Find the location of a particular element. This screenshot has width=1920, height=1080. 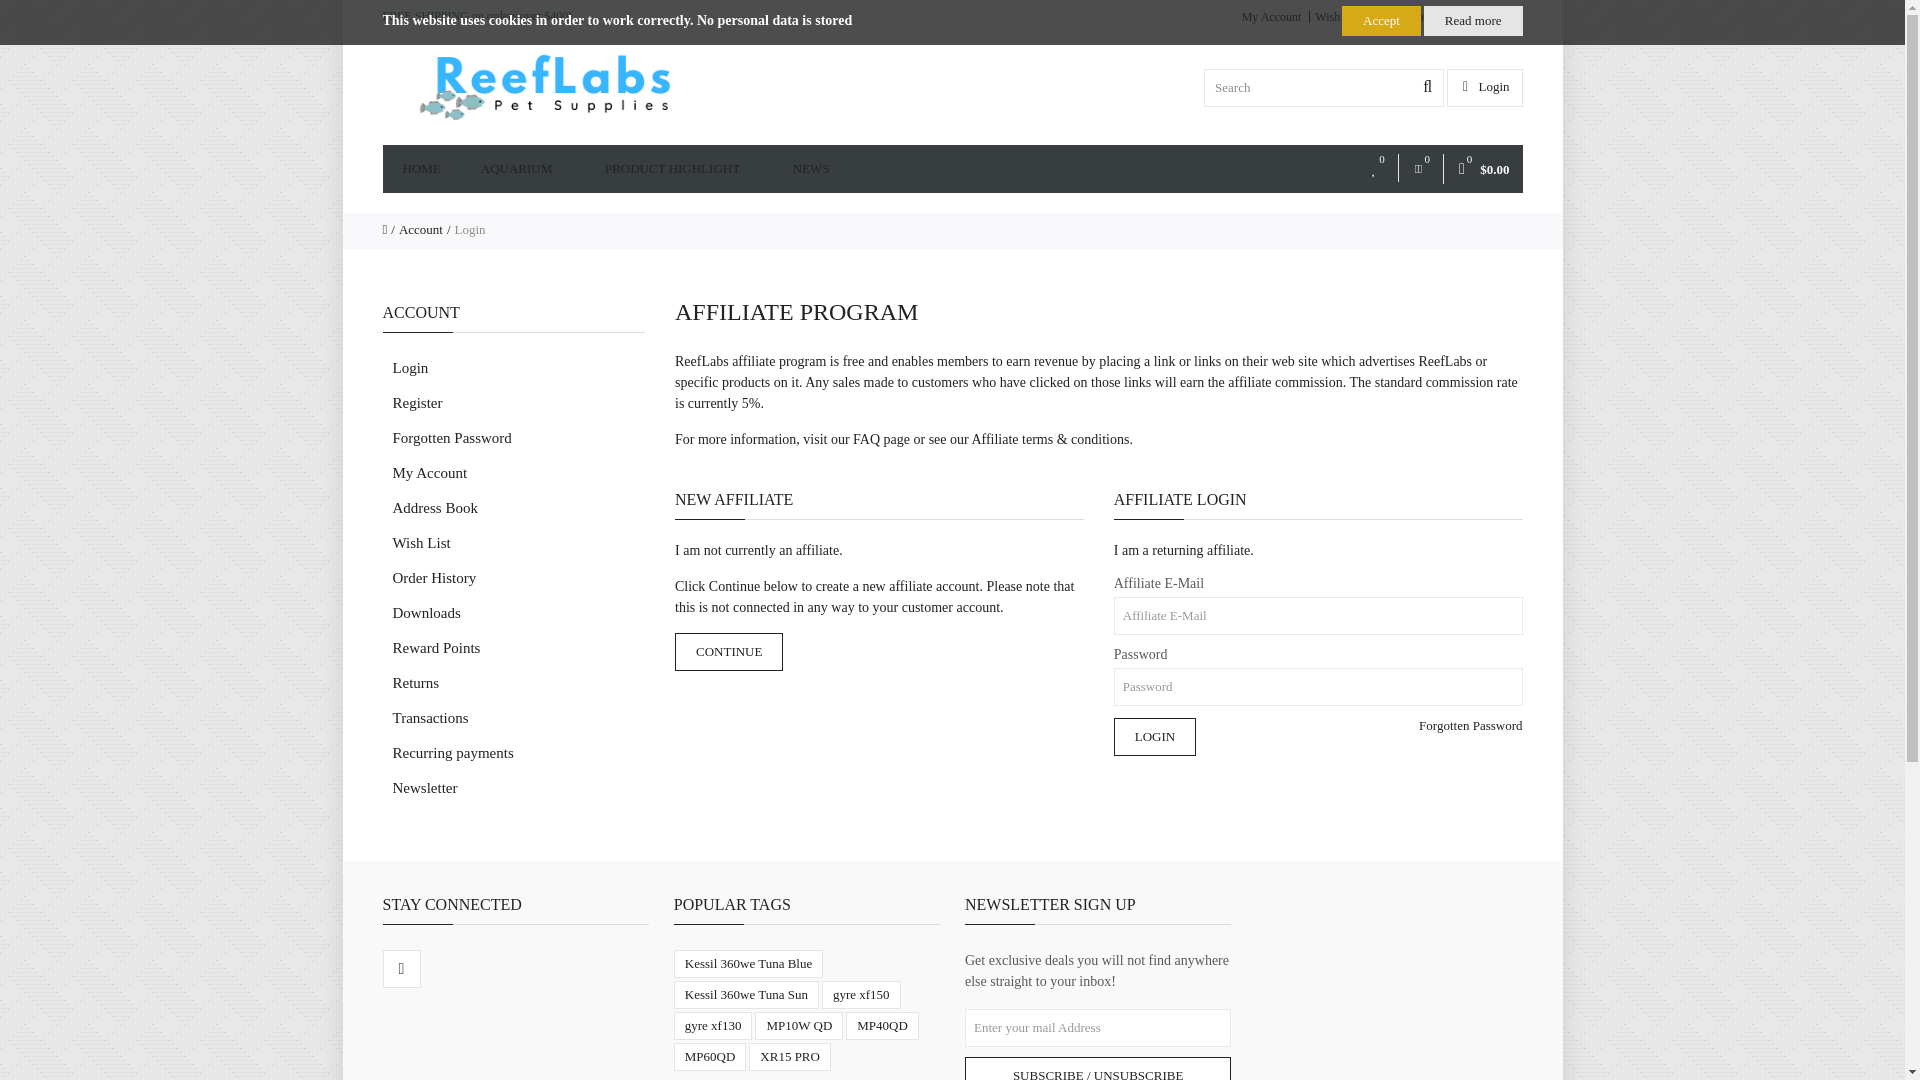

Login is located at coordinates (1486, 86).